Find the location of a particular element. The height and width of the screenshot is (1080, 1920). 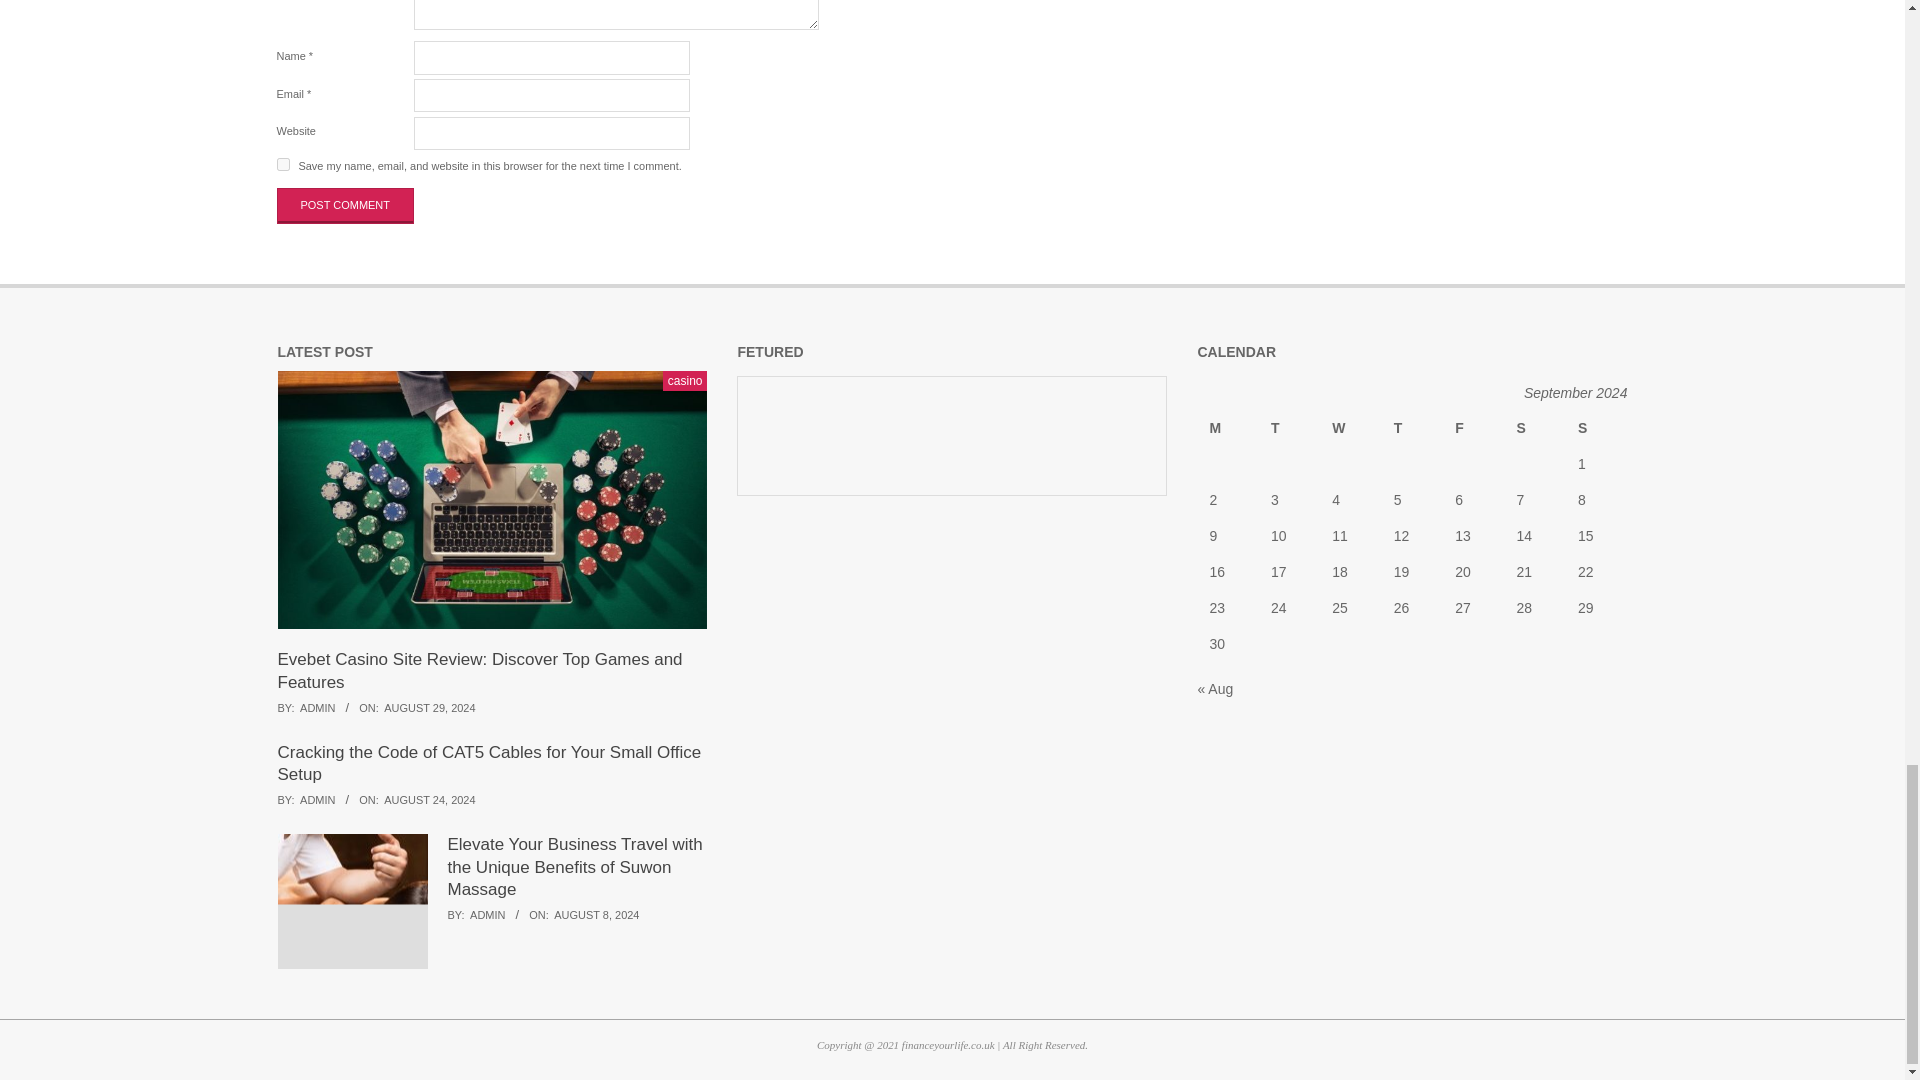

Thursday, August 8, 2024, 8:09 pm is located at coordinates (596, 915).